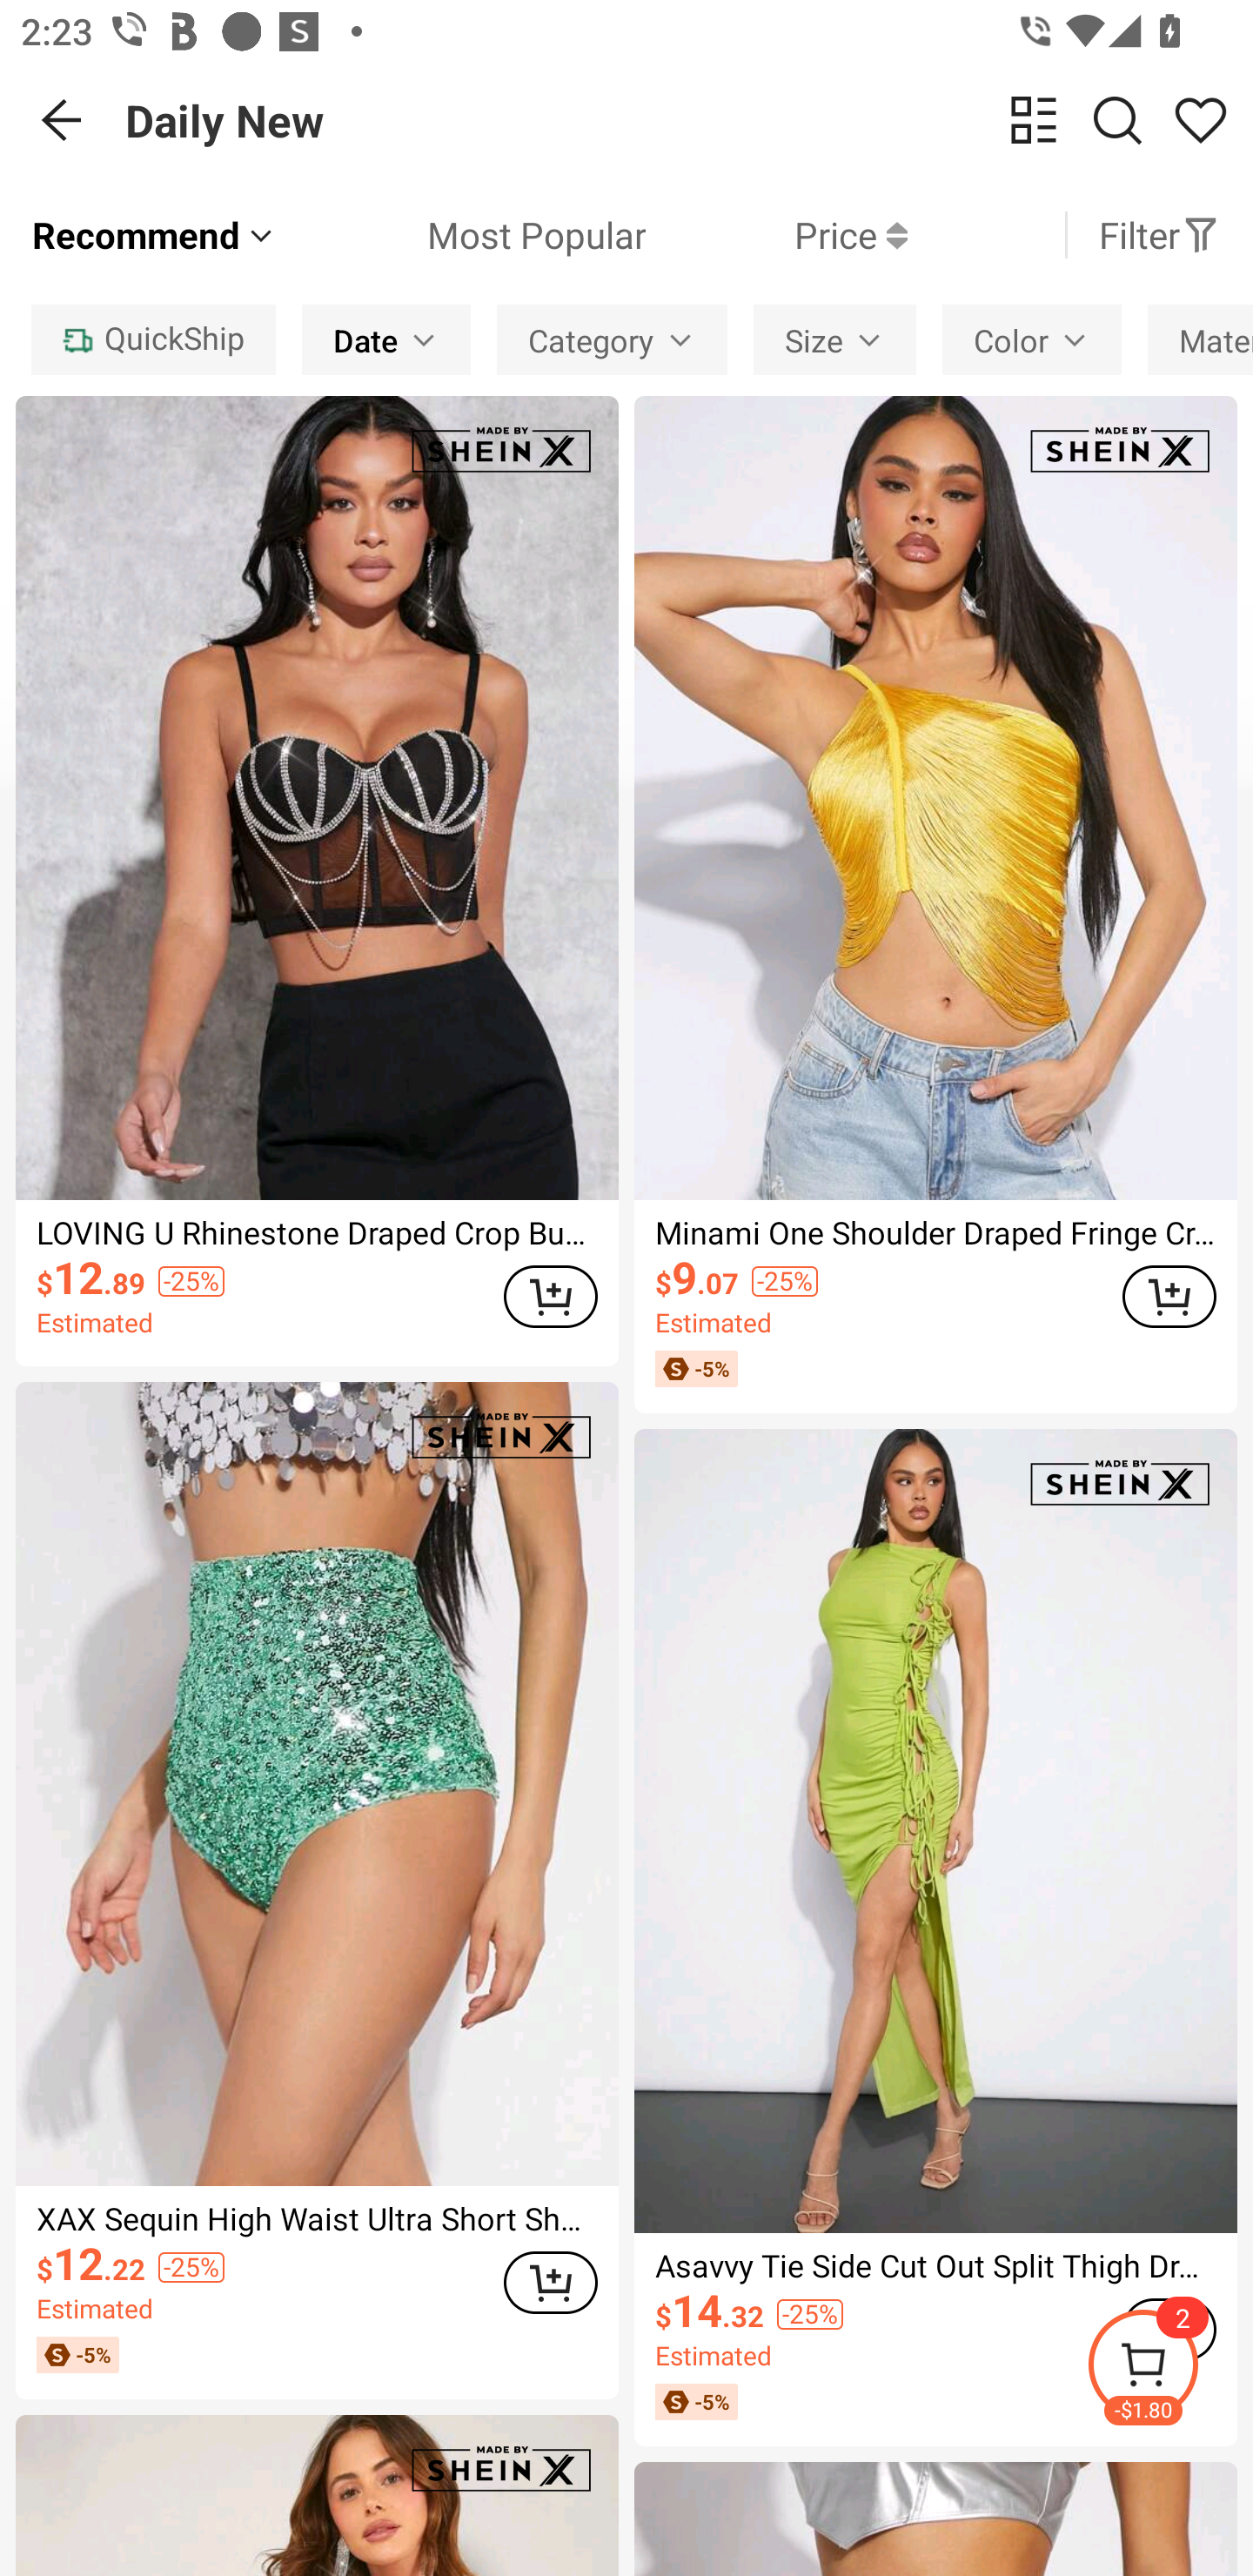 The height and width of the screenshot is (2576, 1253). Describe the element at coordinates (1034, 119) in the screenshot. I see `change view` at that location.